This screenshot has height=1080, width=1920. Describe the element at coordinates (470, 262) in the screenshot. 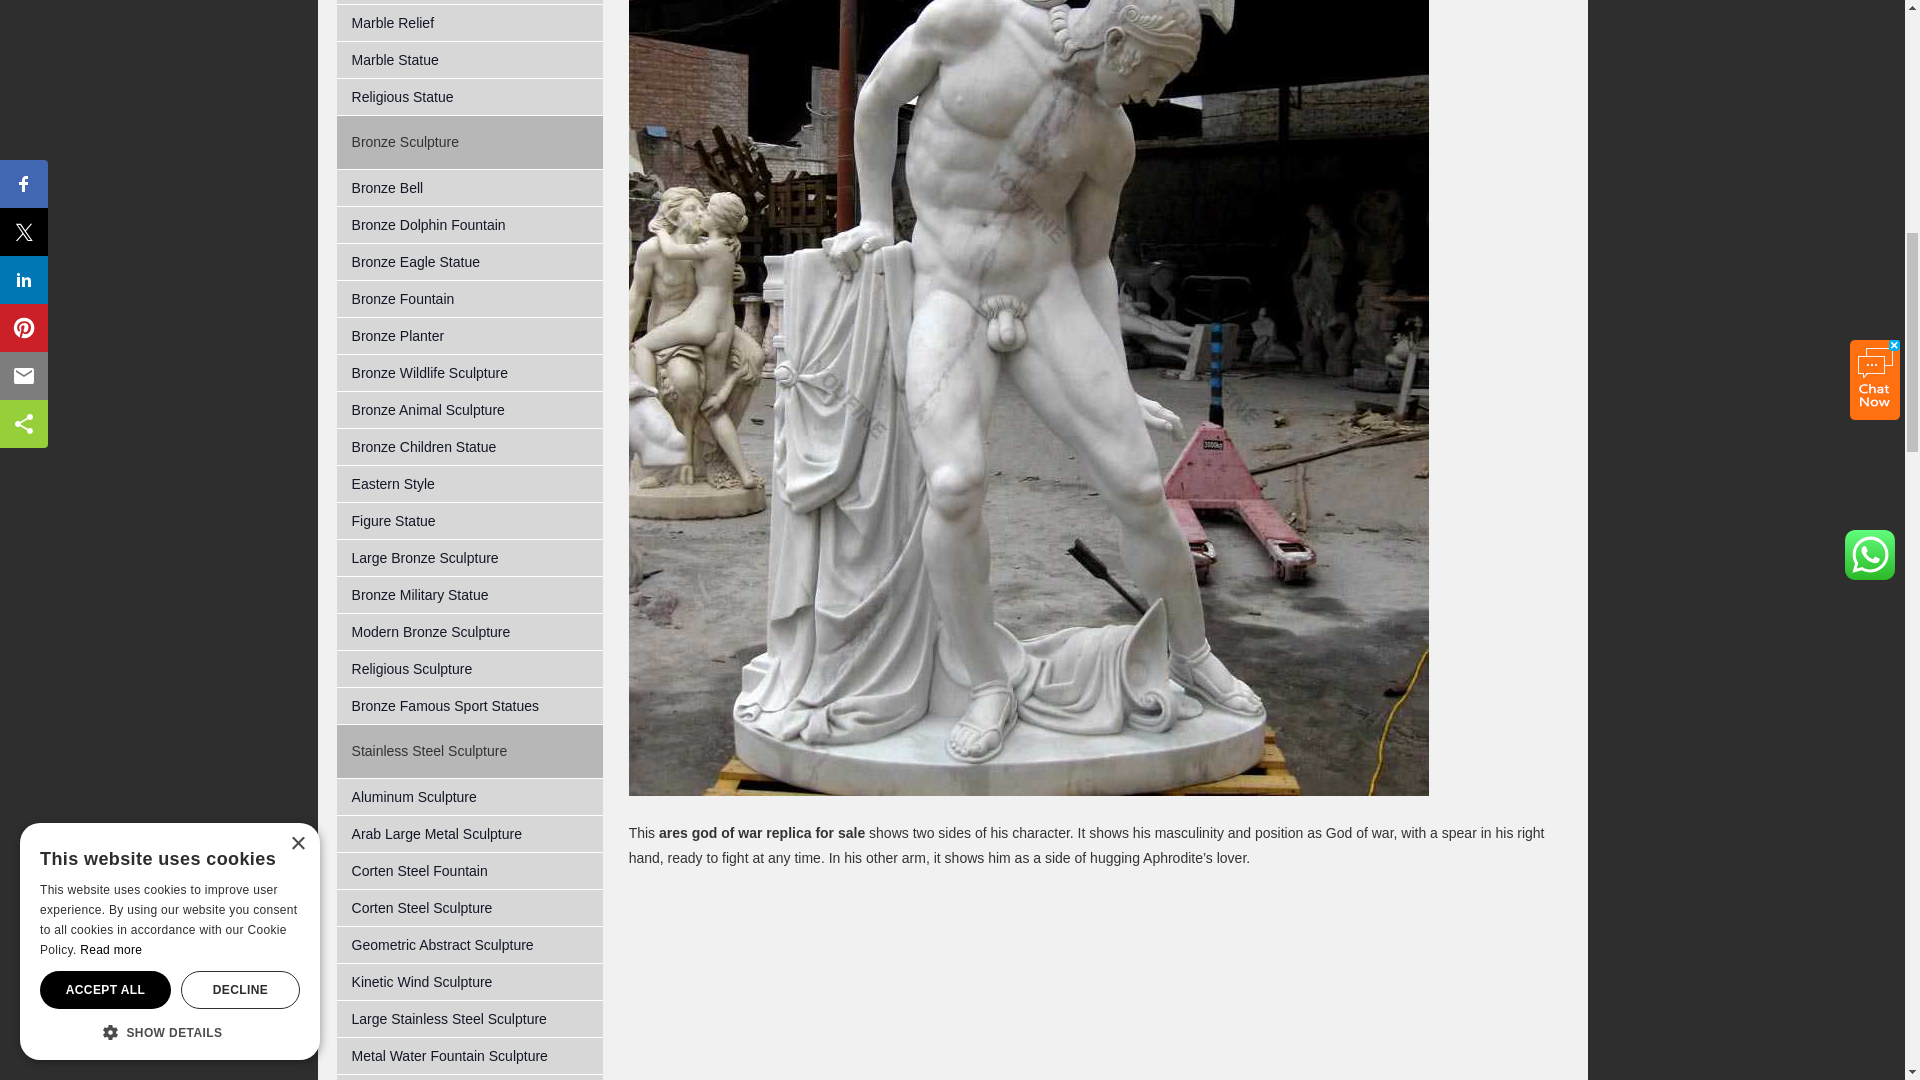

I see `Bronze Eagle Statue` at that location.